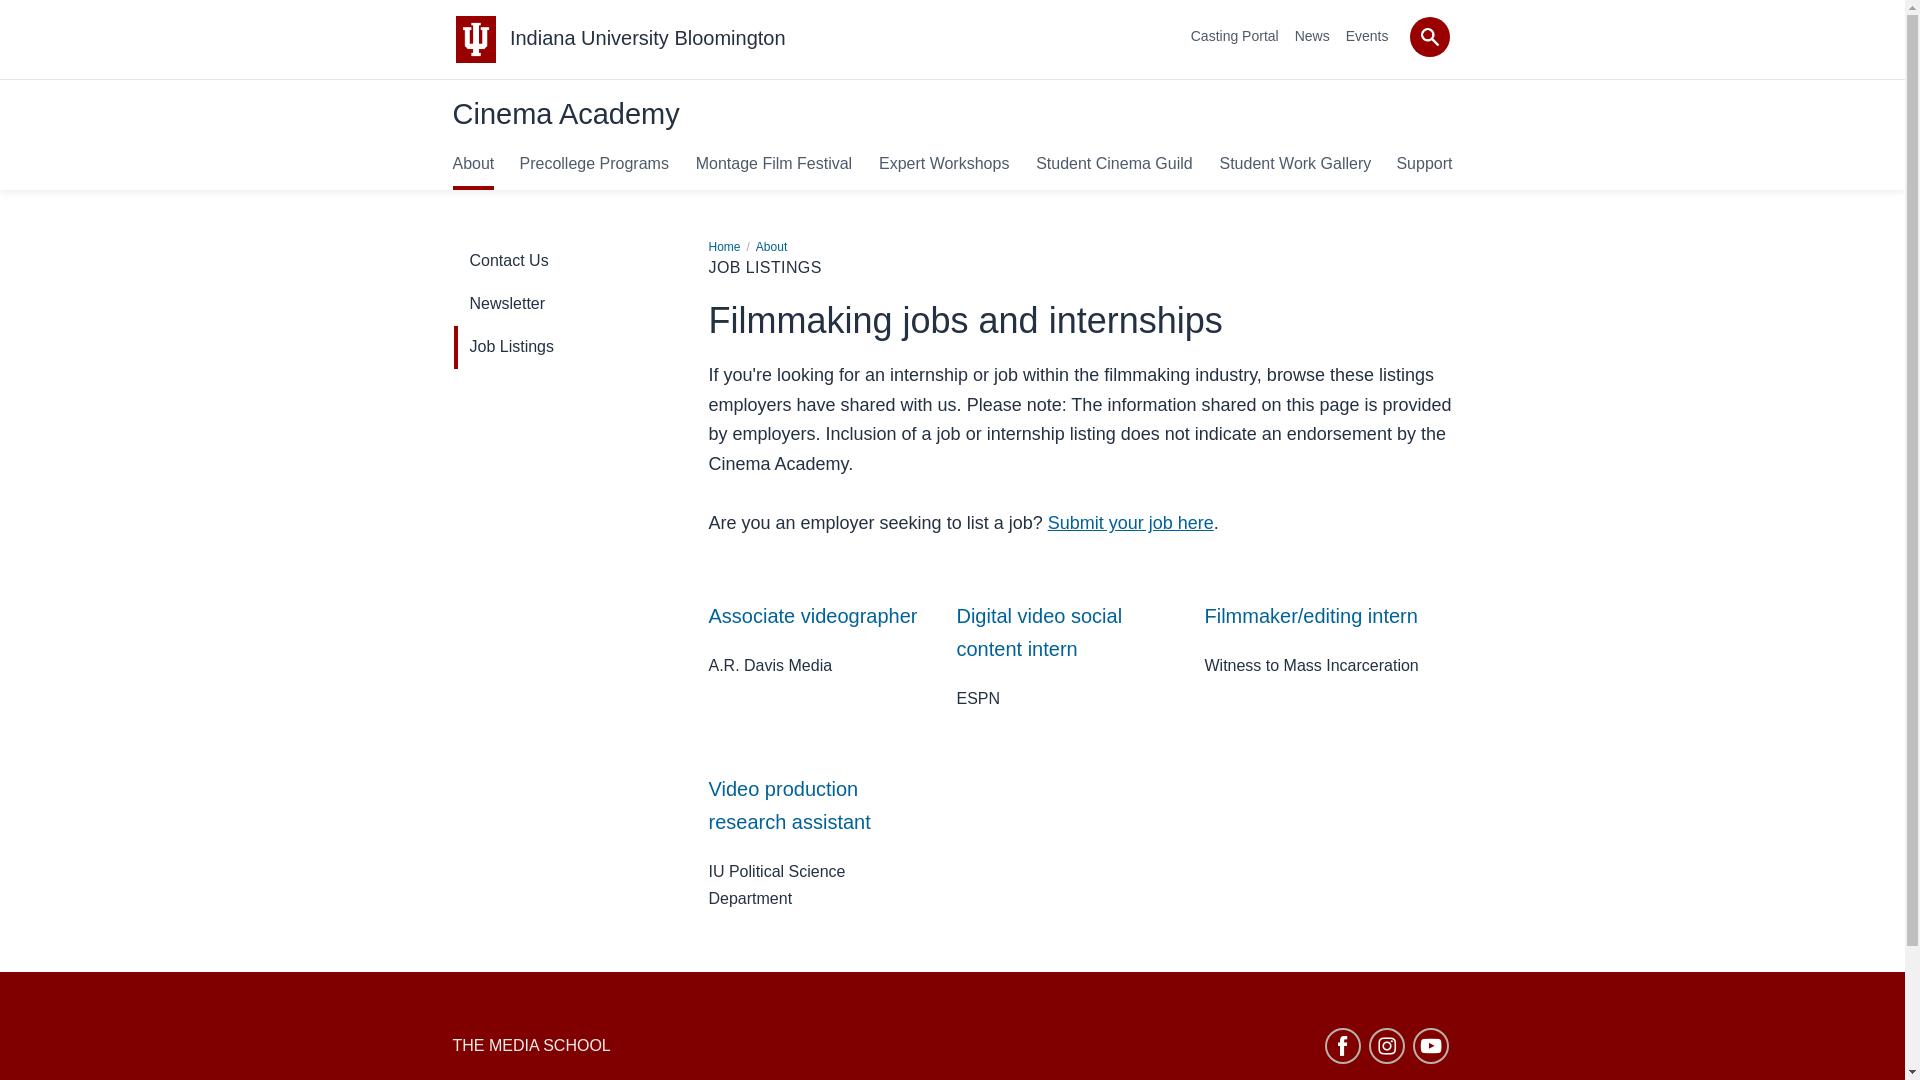 Image resolution: width=1920 pixels, height=1080 pixels. I want to click on About, so click(772, 246).